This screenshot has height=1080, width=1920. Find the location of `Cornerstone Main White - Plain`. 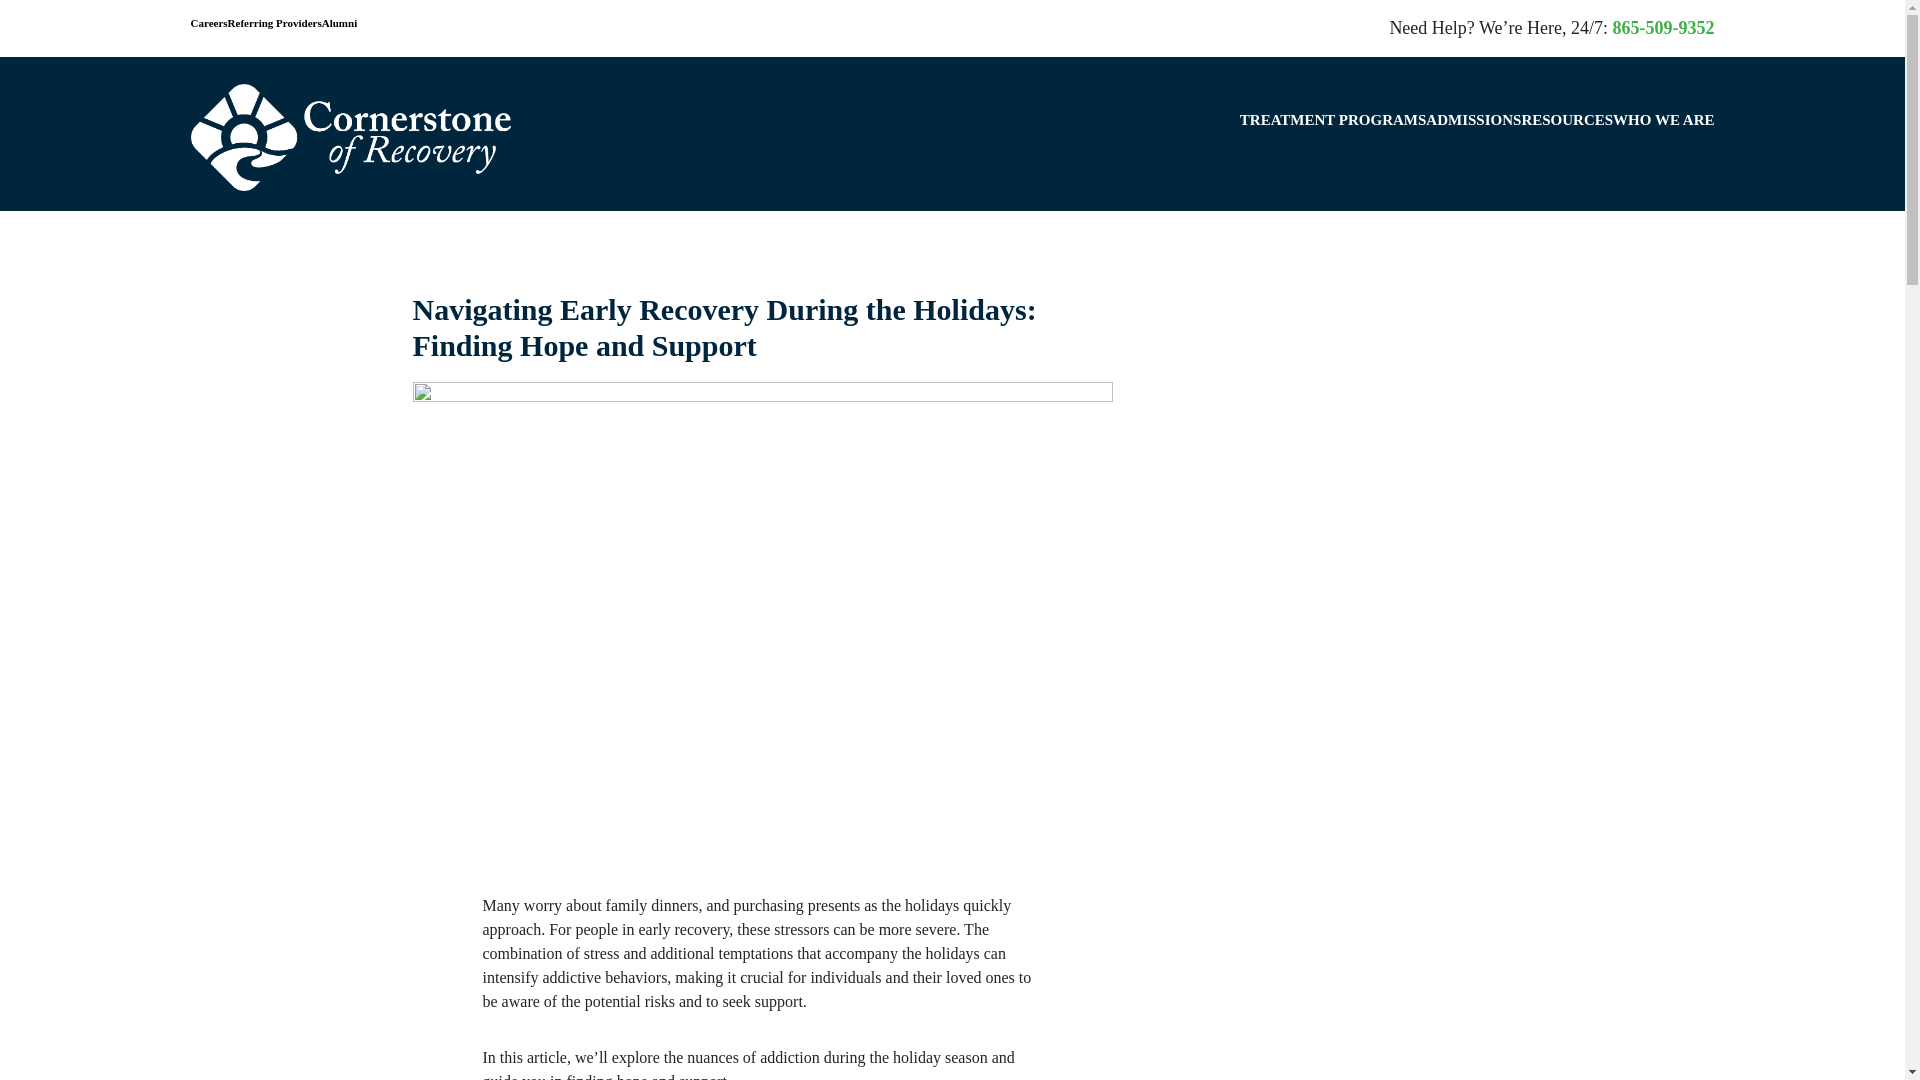

Cornerstone Main White - Plain is located at coordinates (350, 138).